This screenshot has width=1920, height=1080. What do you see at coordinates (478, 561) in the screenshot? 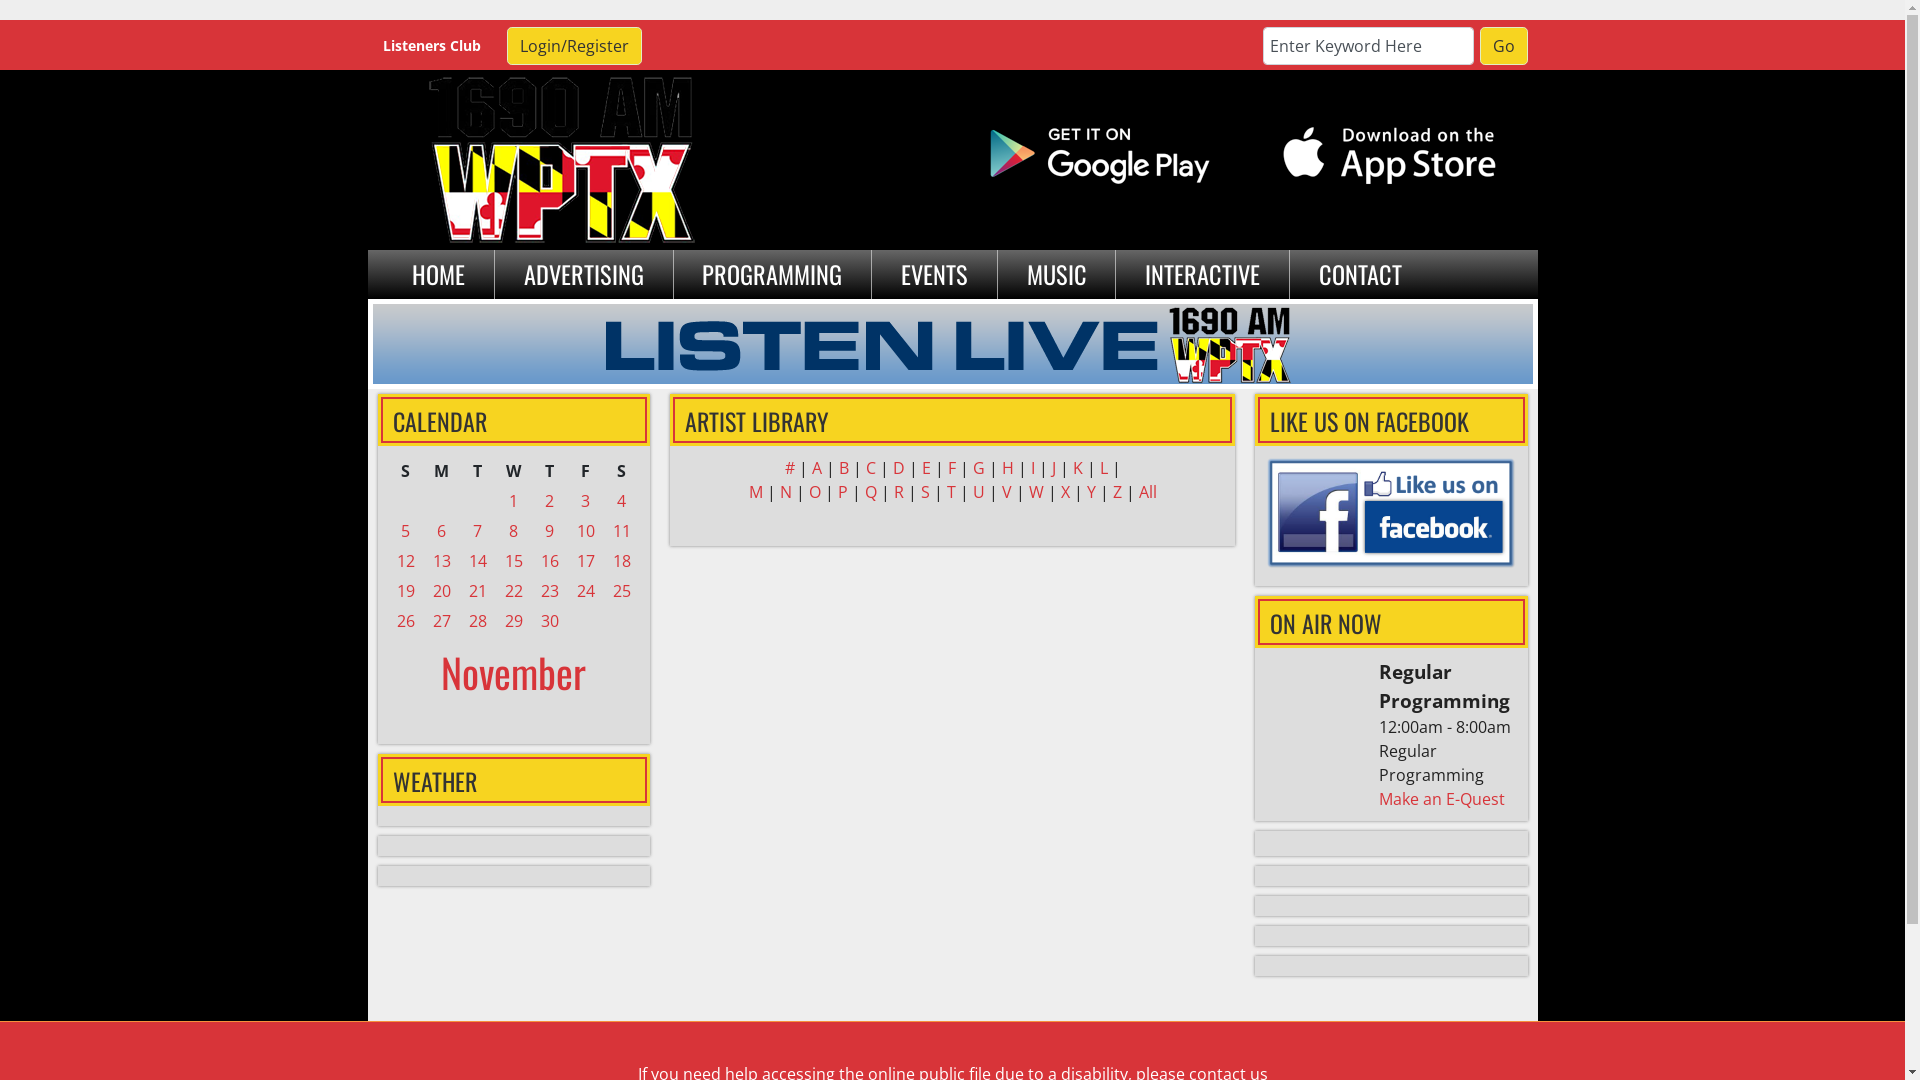
I see `14` at bounding box center [478, 561].